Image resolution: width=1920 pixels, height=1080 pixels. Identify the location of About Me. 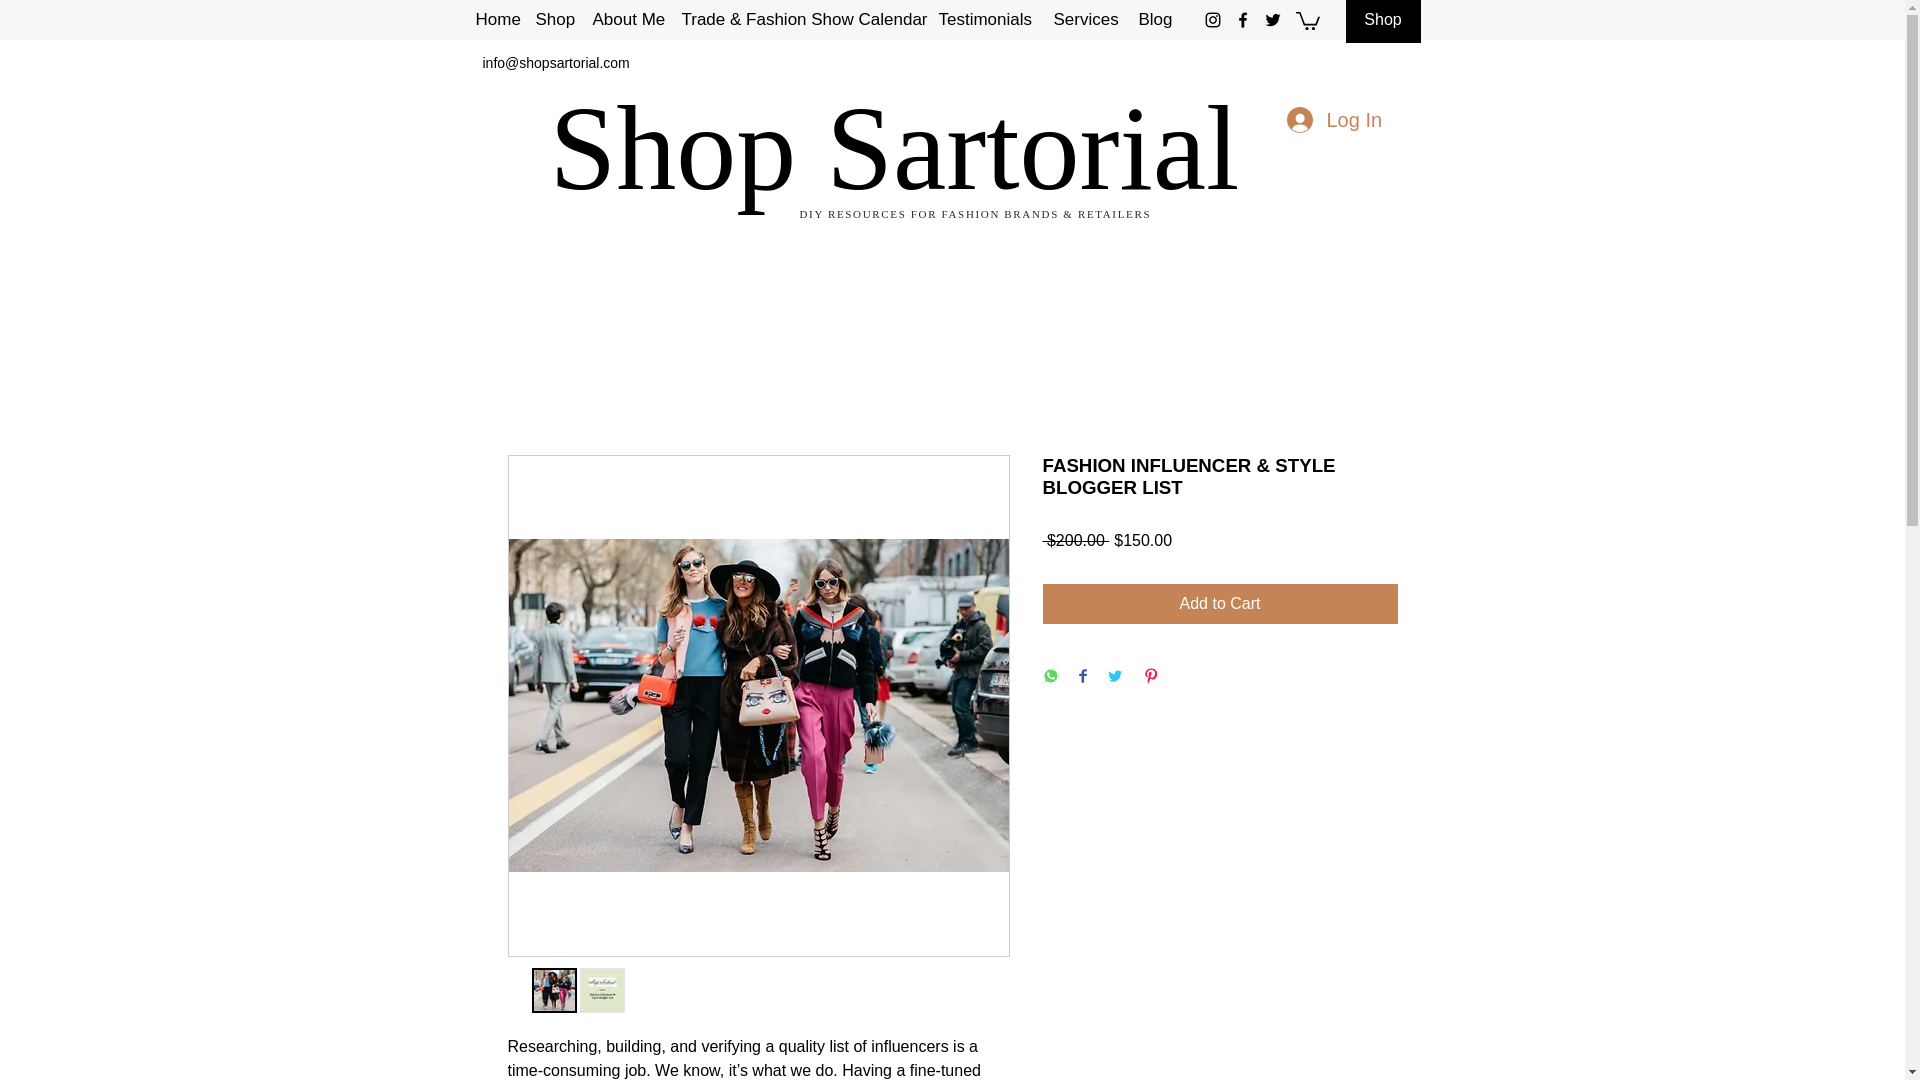
(626, 20).